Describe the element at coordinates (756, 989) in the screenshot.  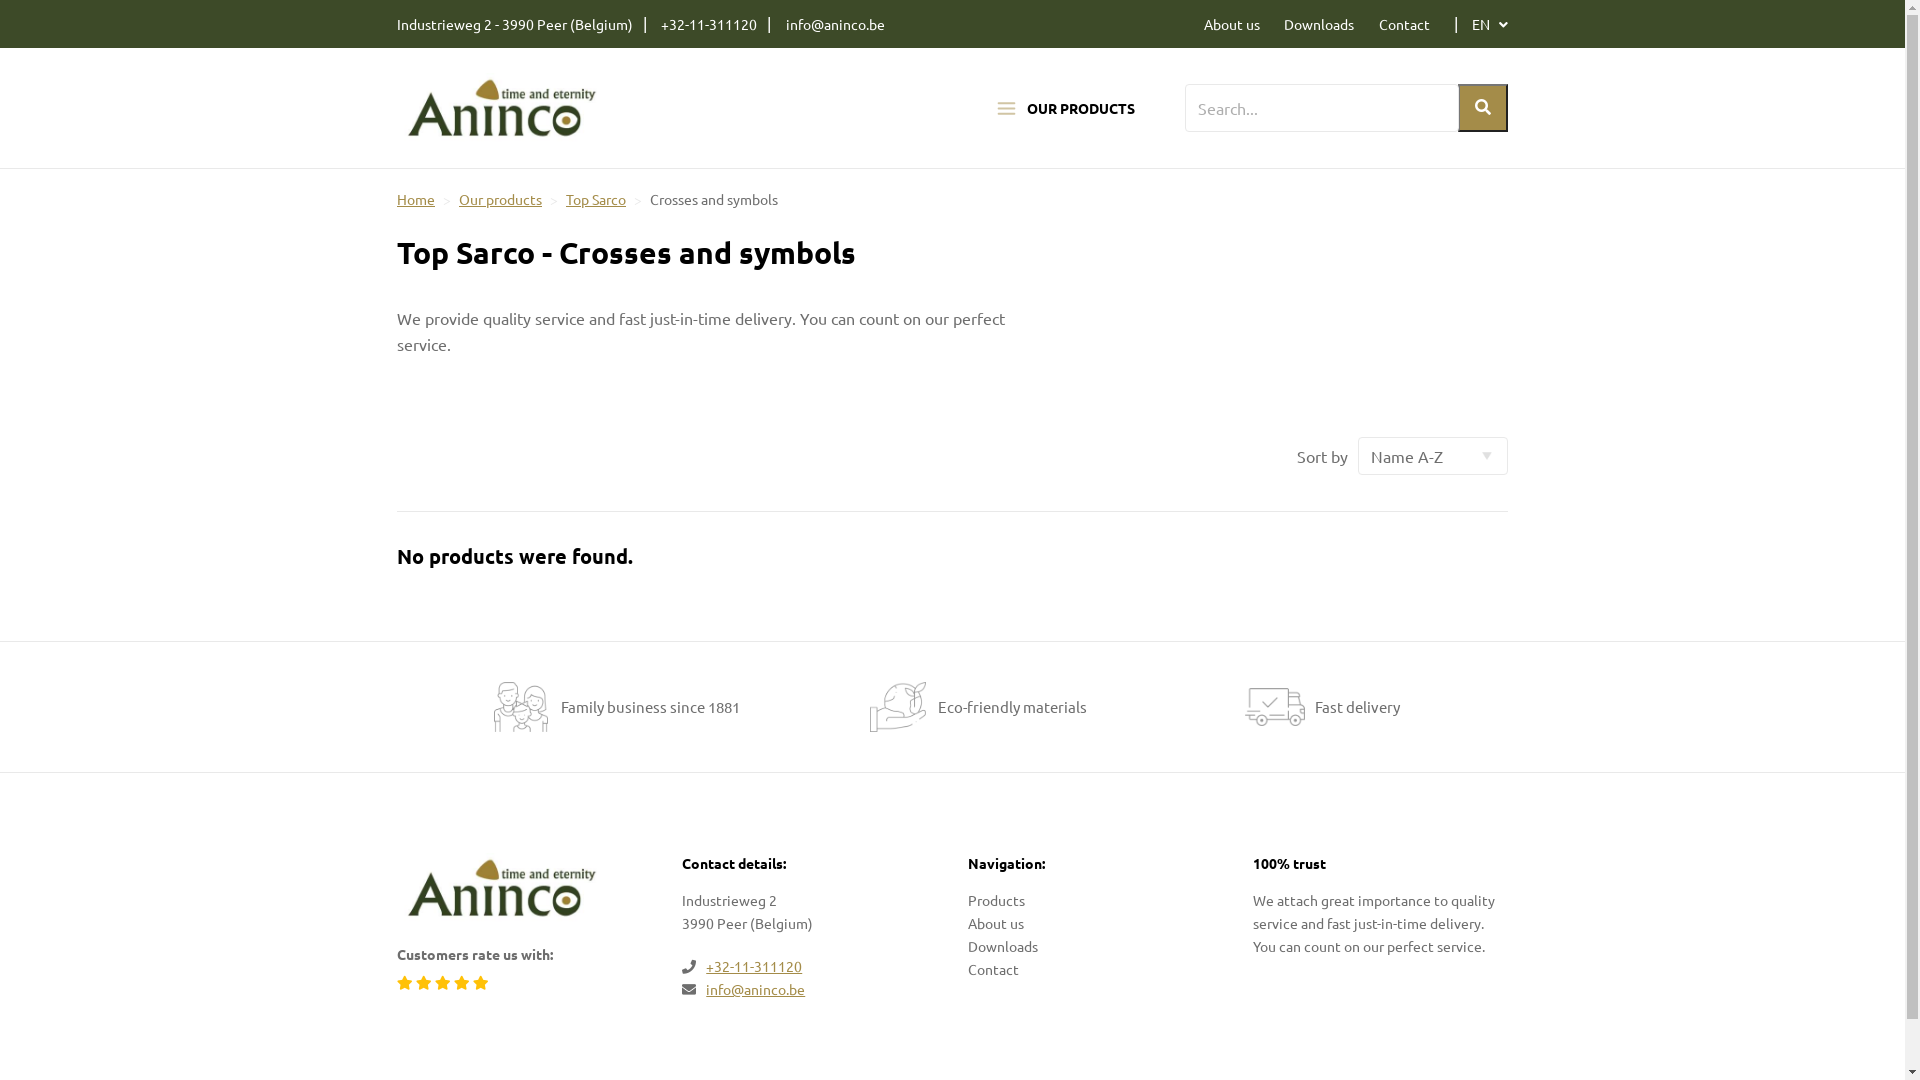
I see `info@aninco.be` at that location.